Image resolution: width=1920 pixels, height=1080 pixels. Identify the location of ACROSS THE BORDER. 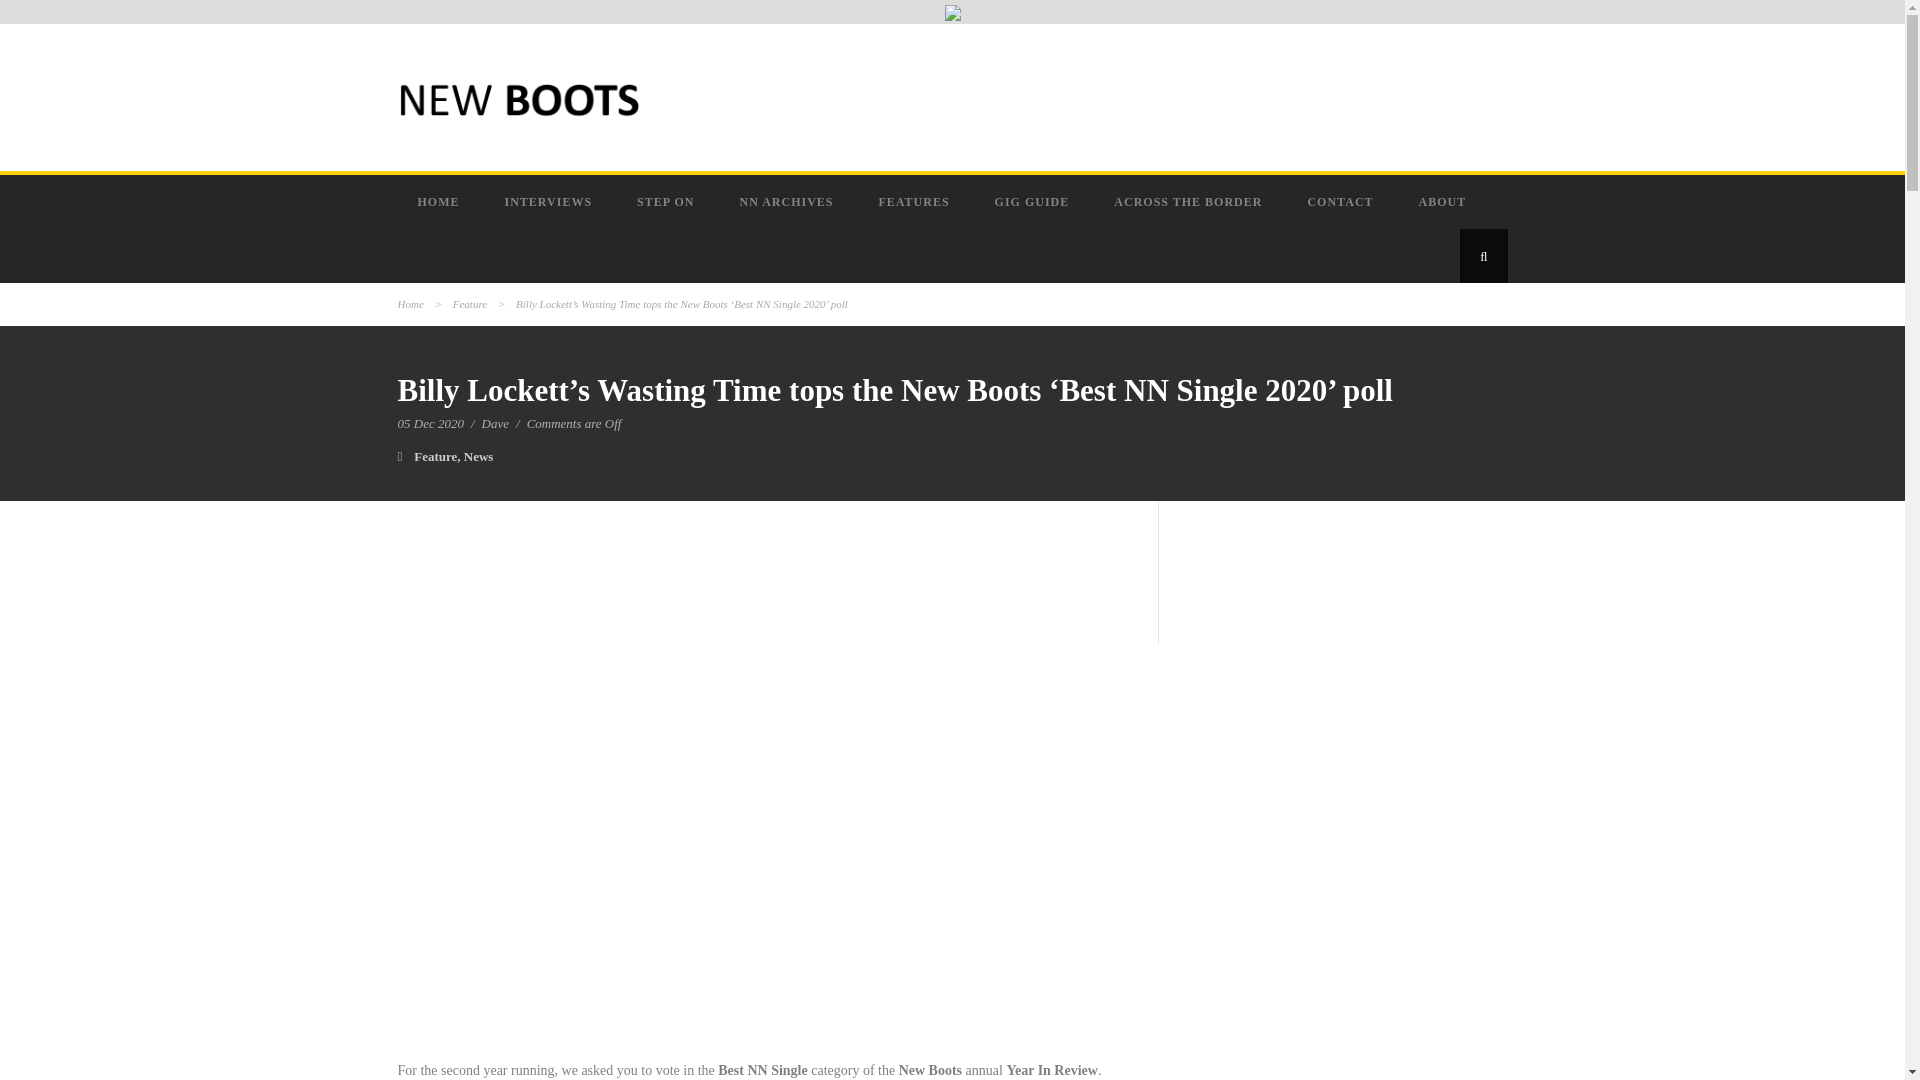
(1190, 201).